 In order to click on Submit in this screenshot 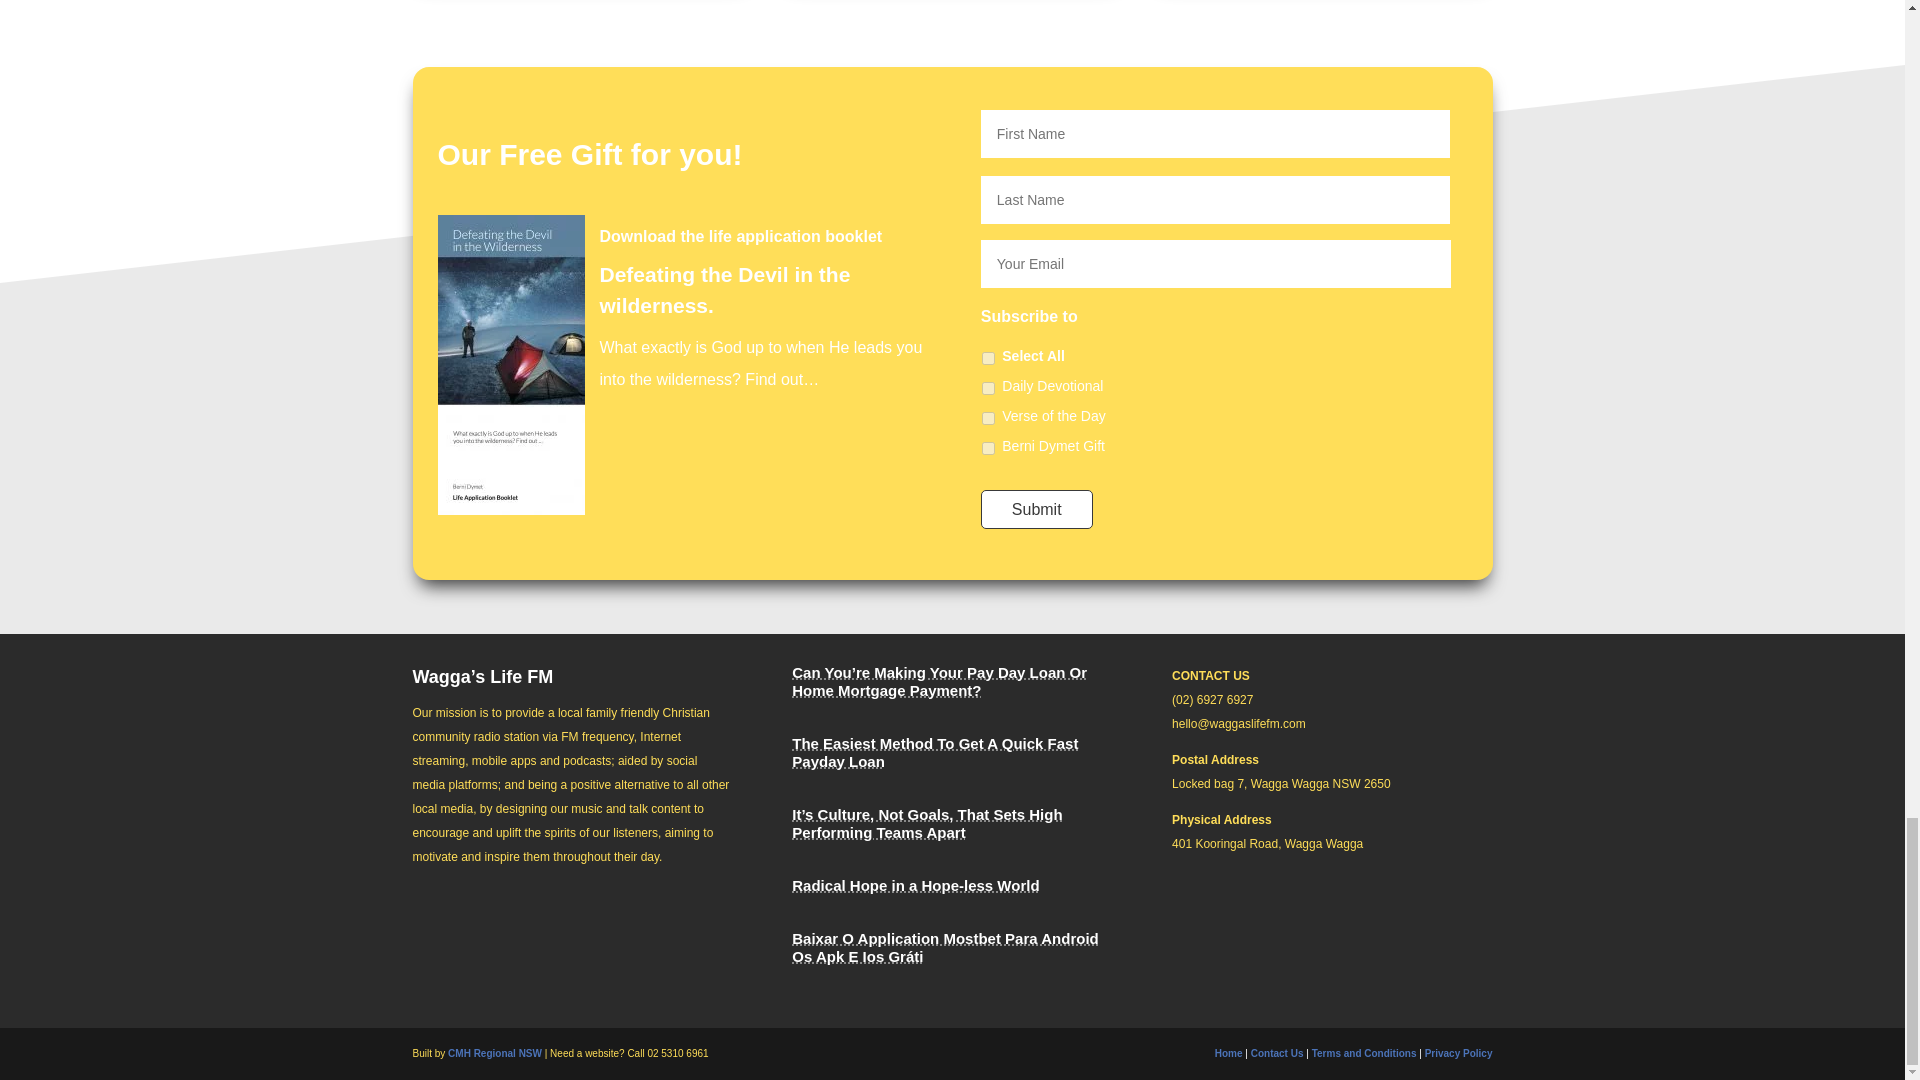, I will do `click(1036, 510)`.